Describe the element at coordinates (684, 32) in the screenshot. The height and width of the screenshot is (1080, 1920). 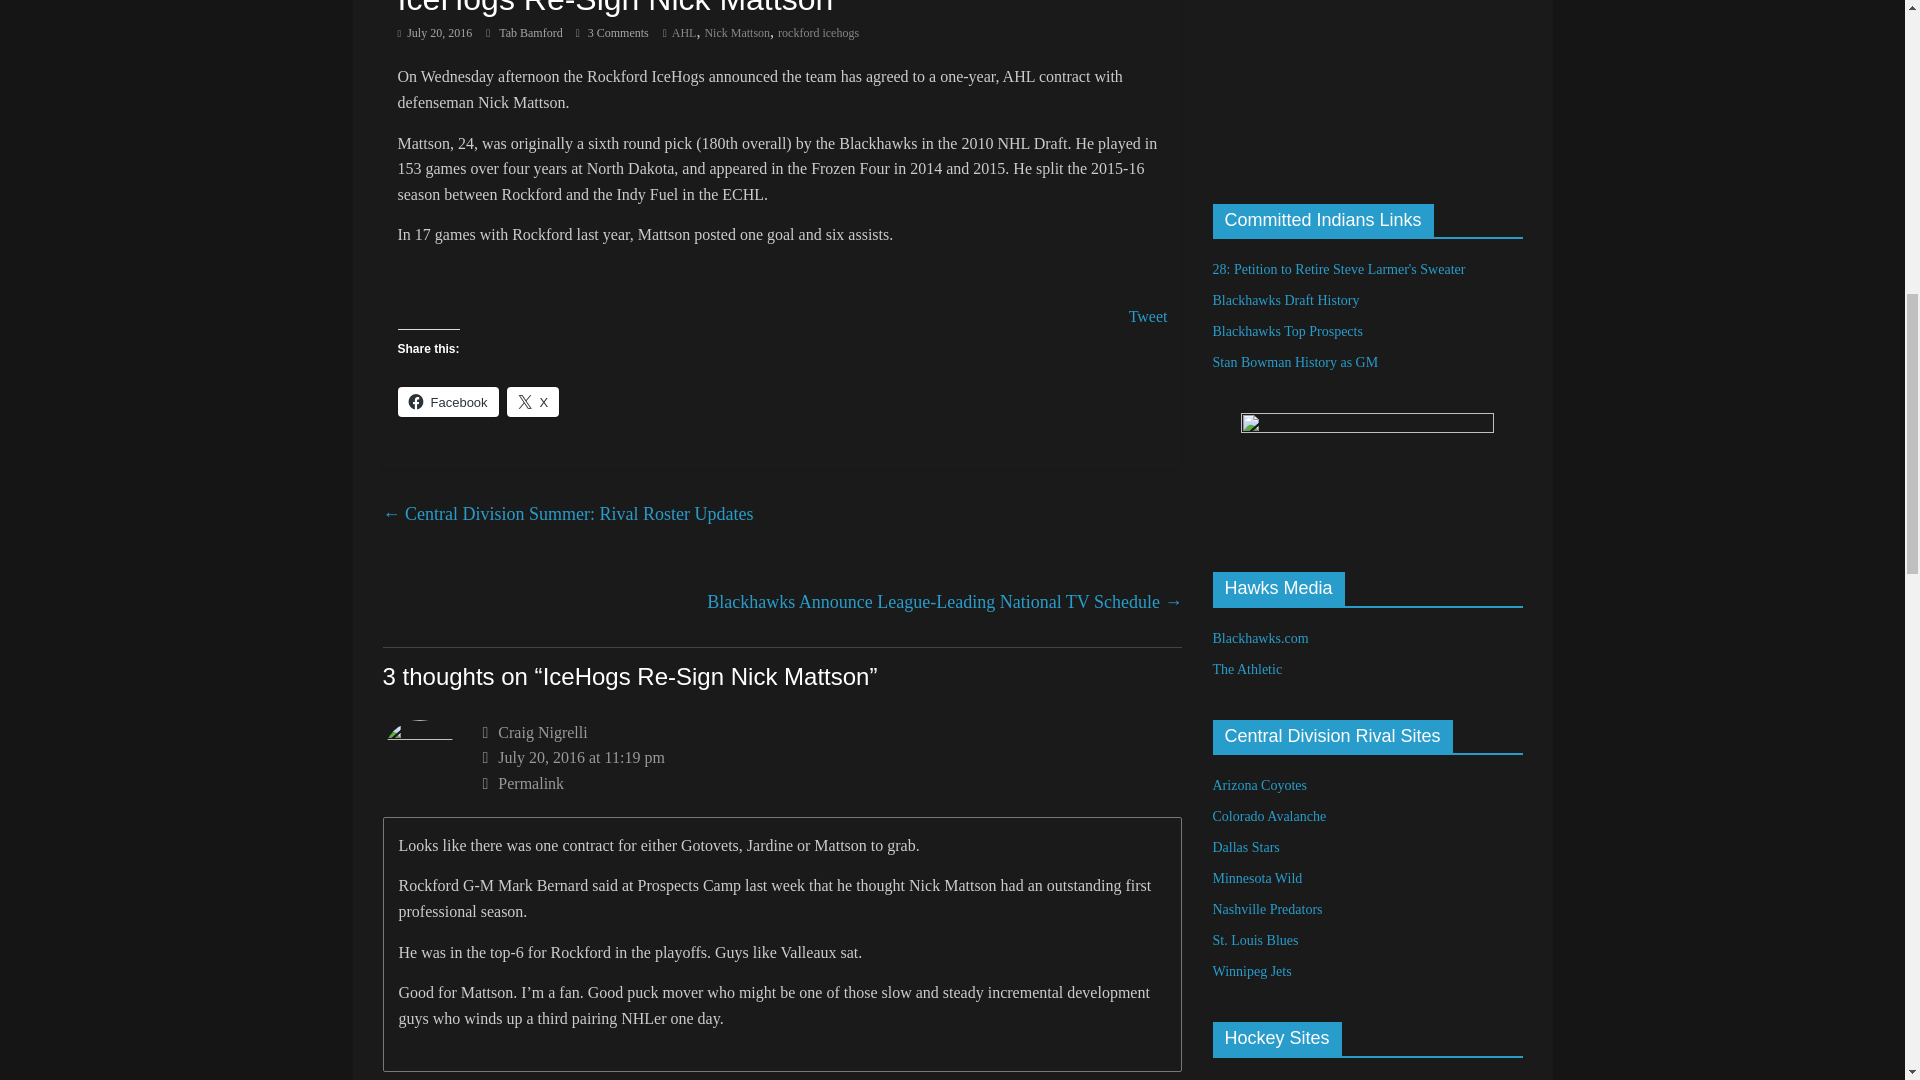
I see `AHL` at that location.